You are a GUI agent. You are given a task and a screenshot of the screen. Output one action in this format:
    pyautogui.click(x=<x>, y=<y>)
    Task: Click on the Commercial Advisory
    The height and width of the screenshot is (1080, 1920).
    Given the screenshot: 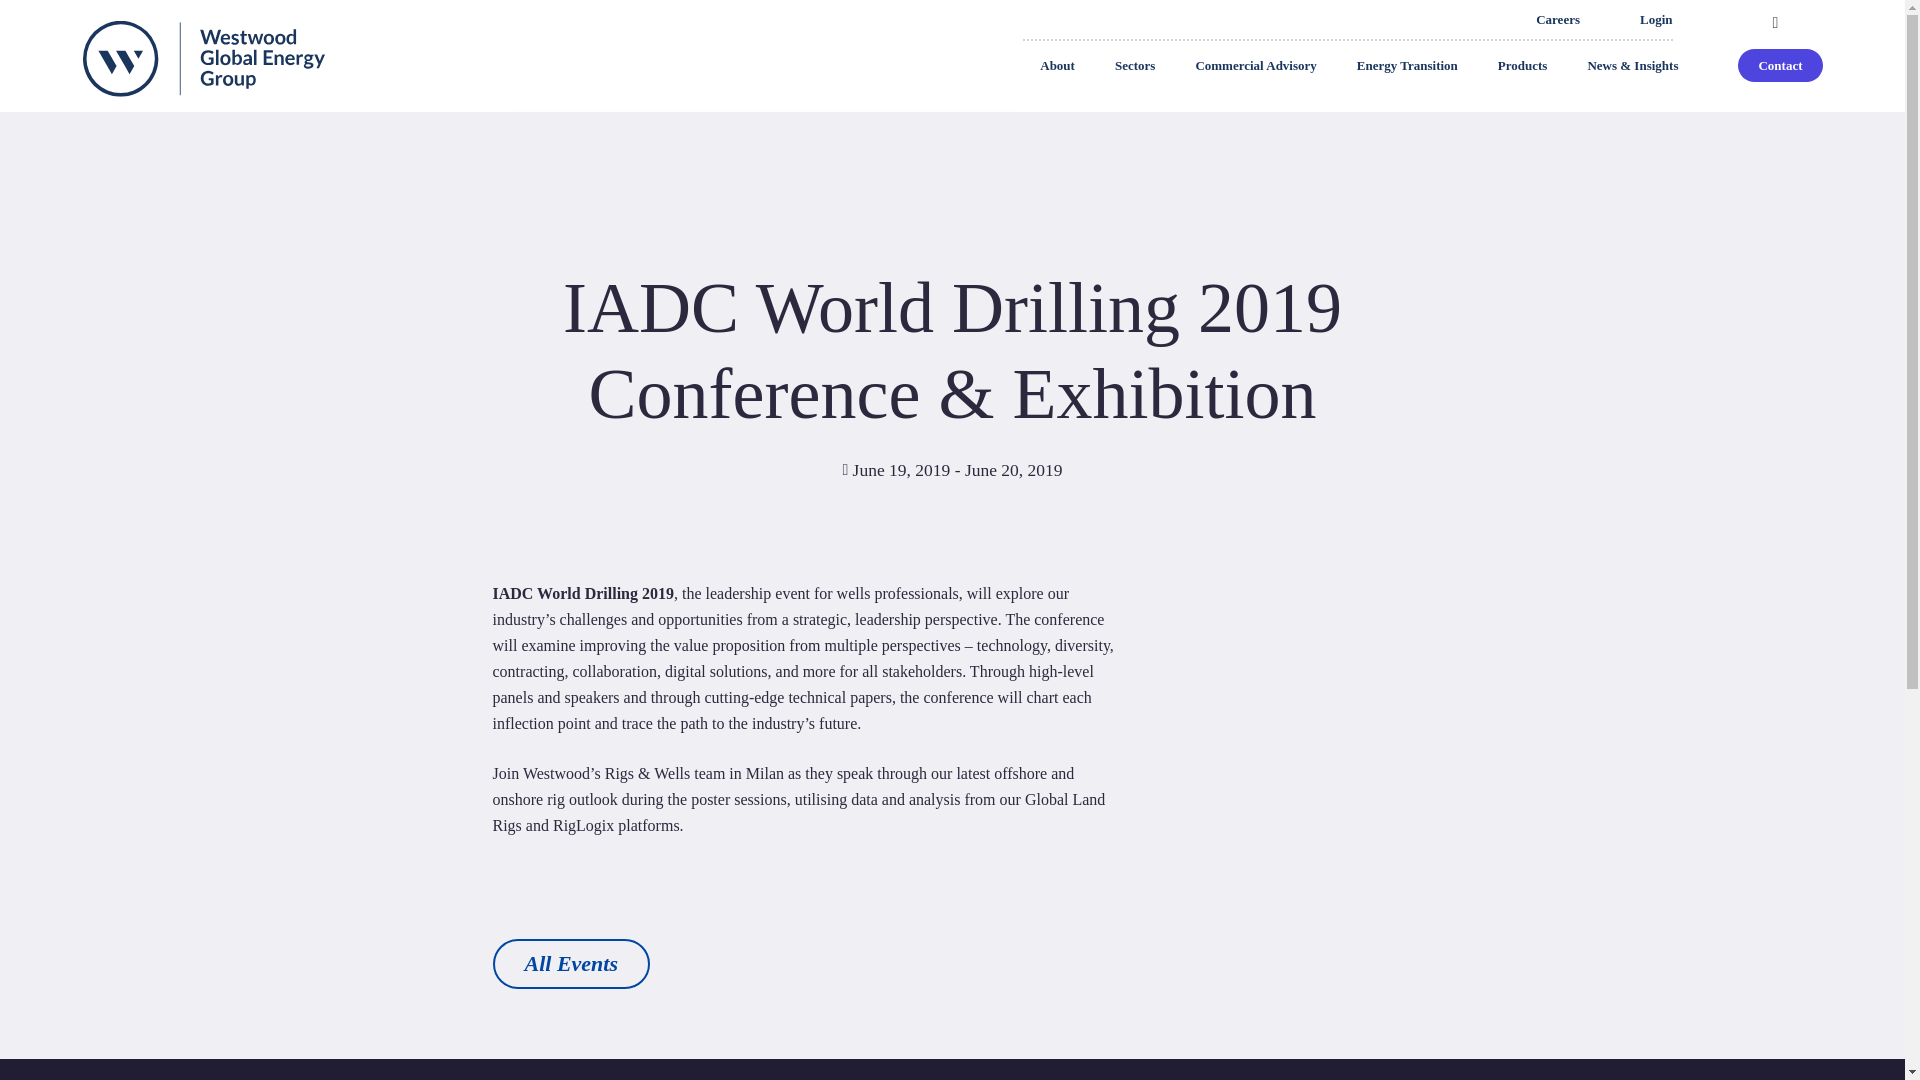 What is the action you would take?
    pyautogui.click(x=1256, y=66)
    